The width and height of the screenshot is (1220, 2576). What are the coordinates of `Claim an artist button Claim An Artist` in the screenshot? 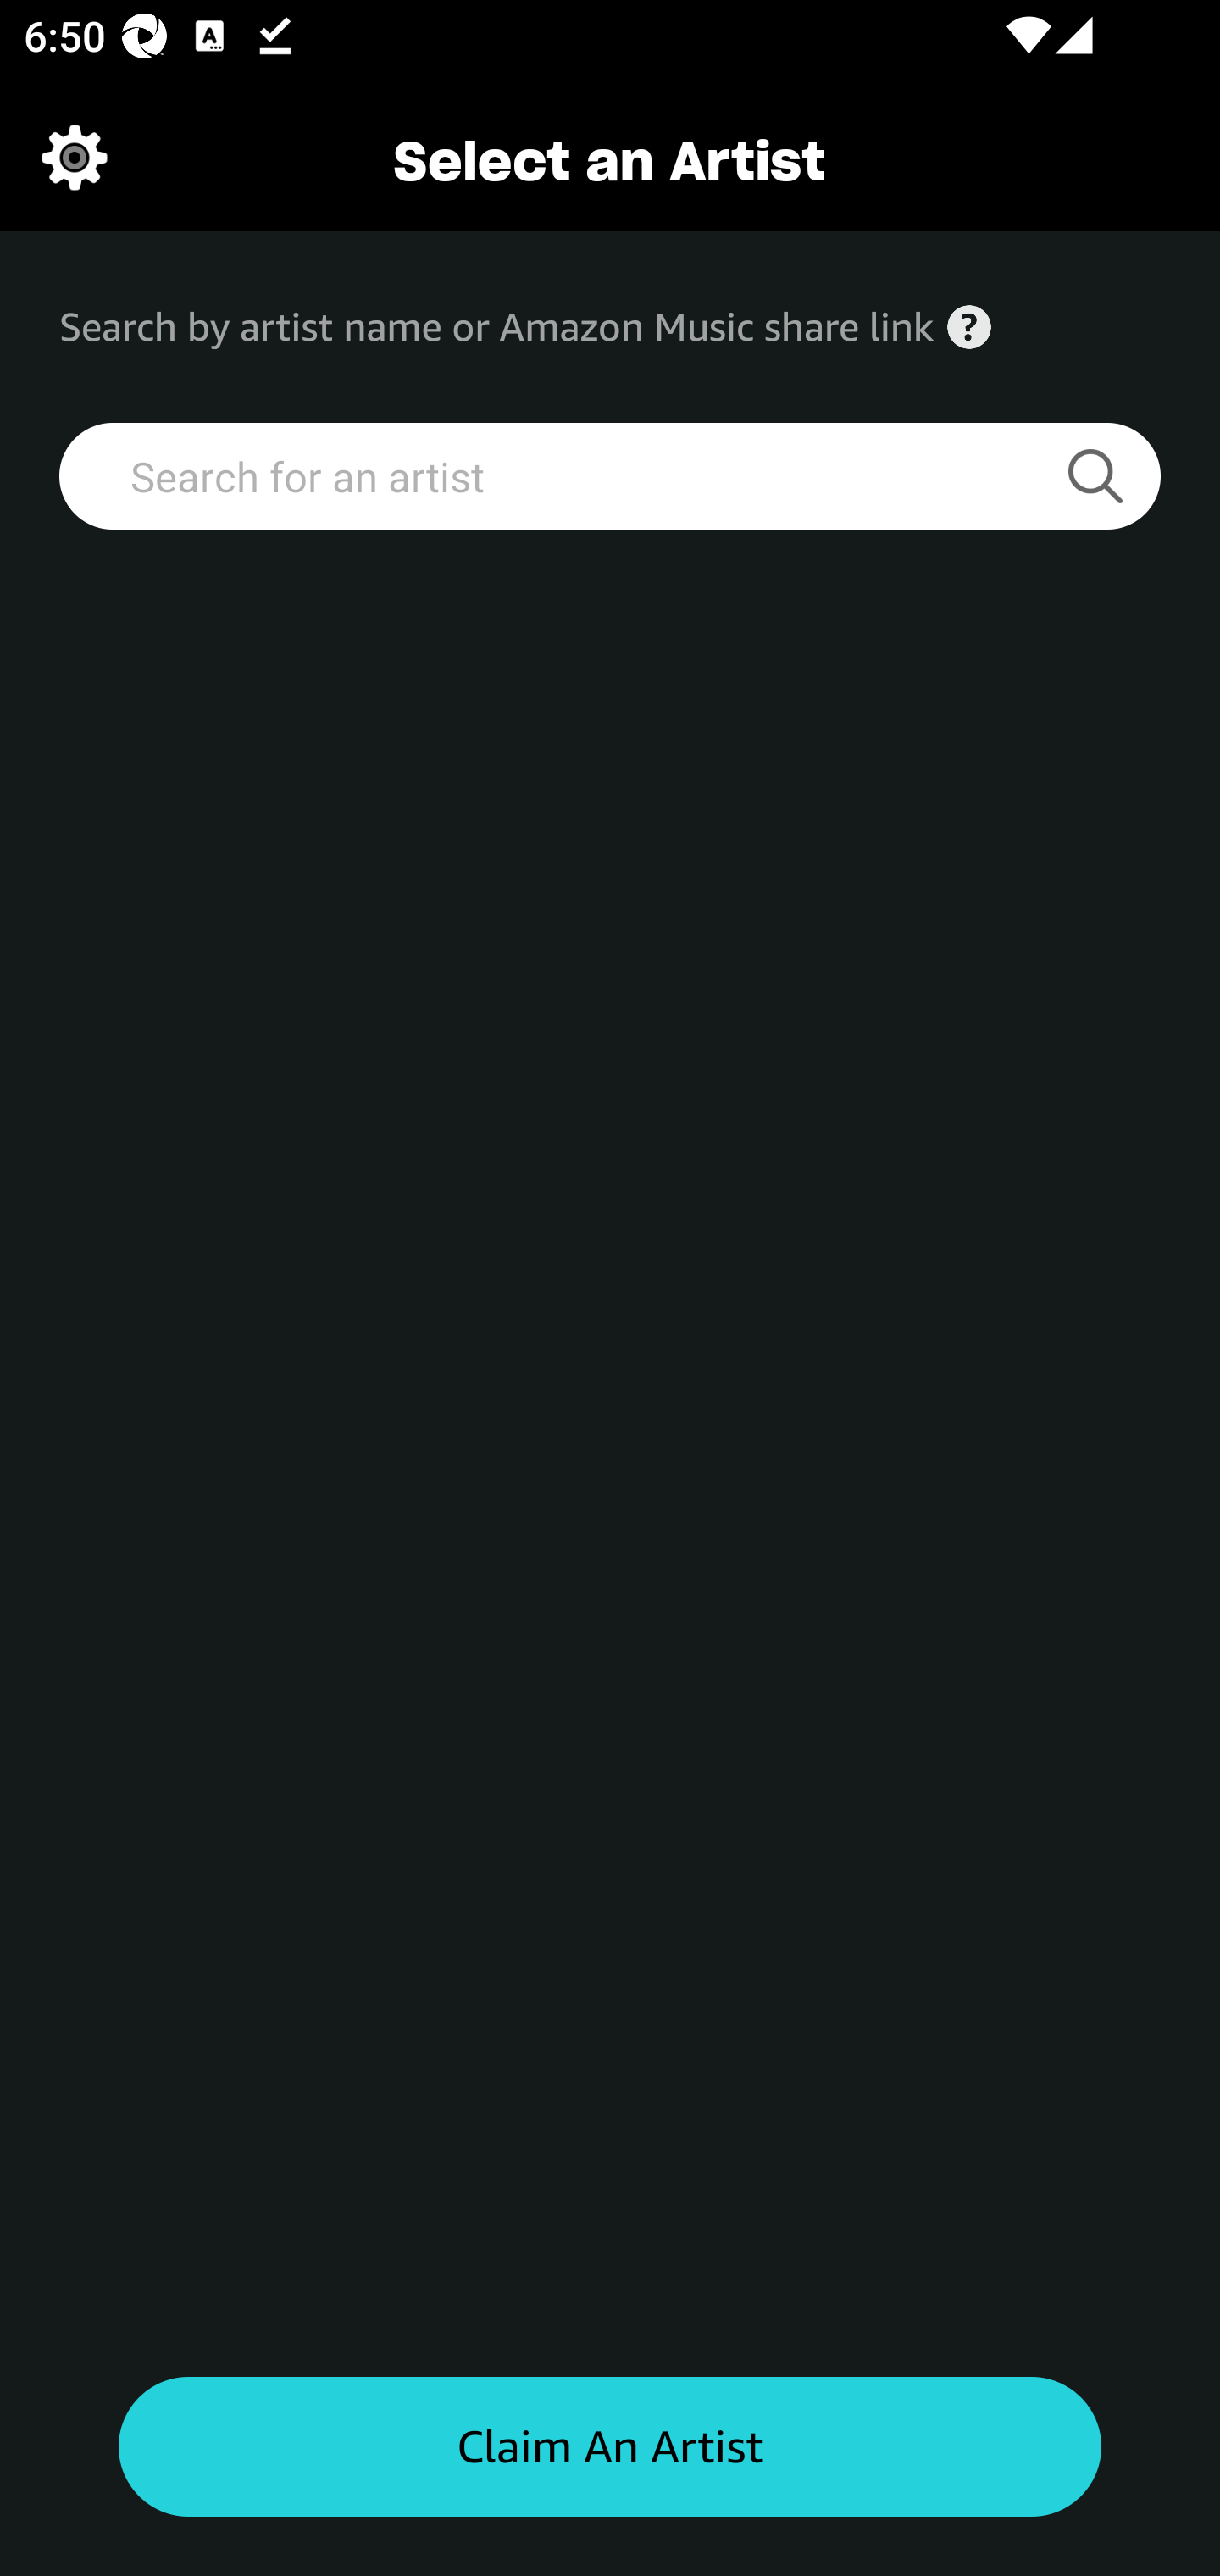 It's located at (610, 2447).